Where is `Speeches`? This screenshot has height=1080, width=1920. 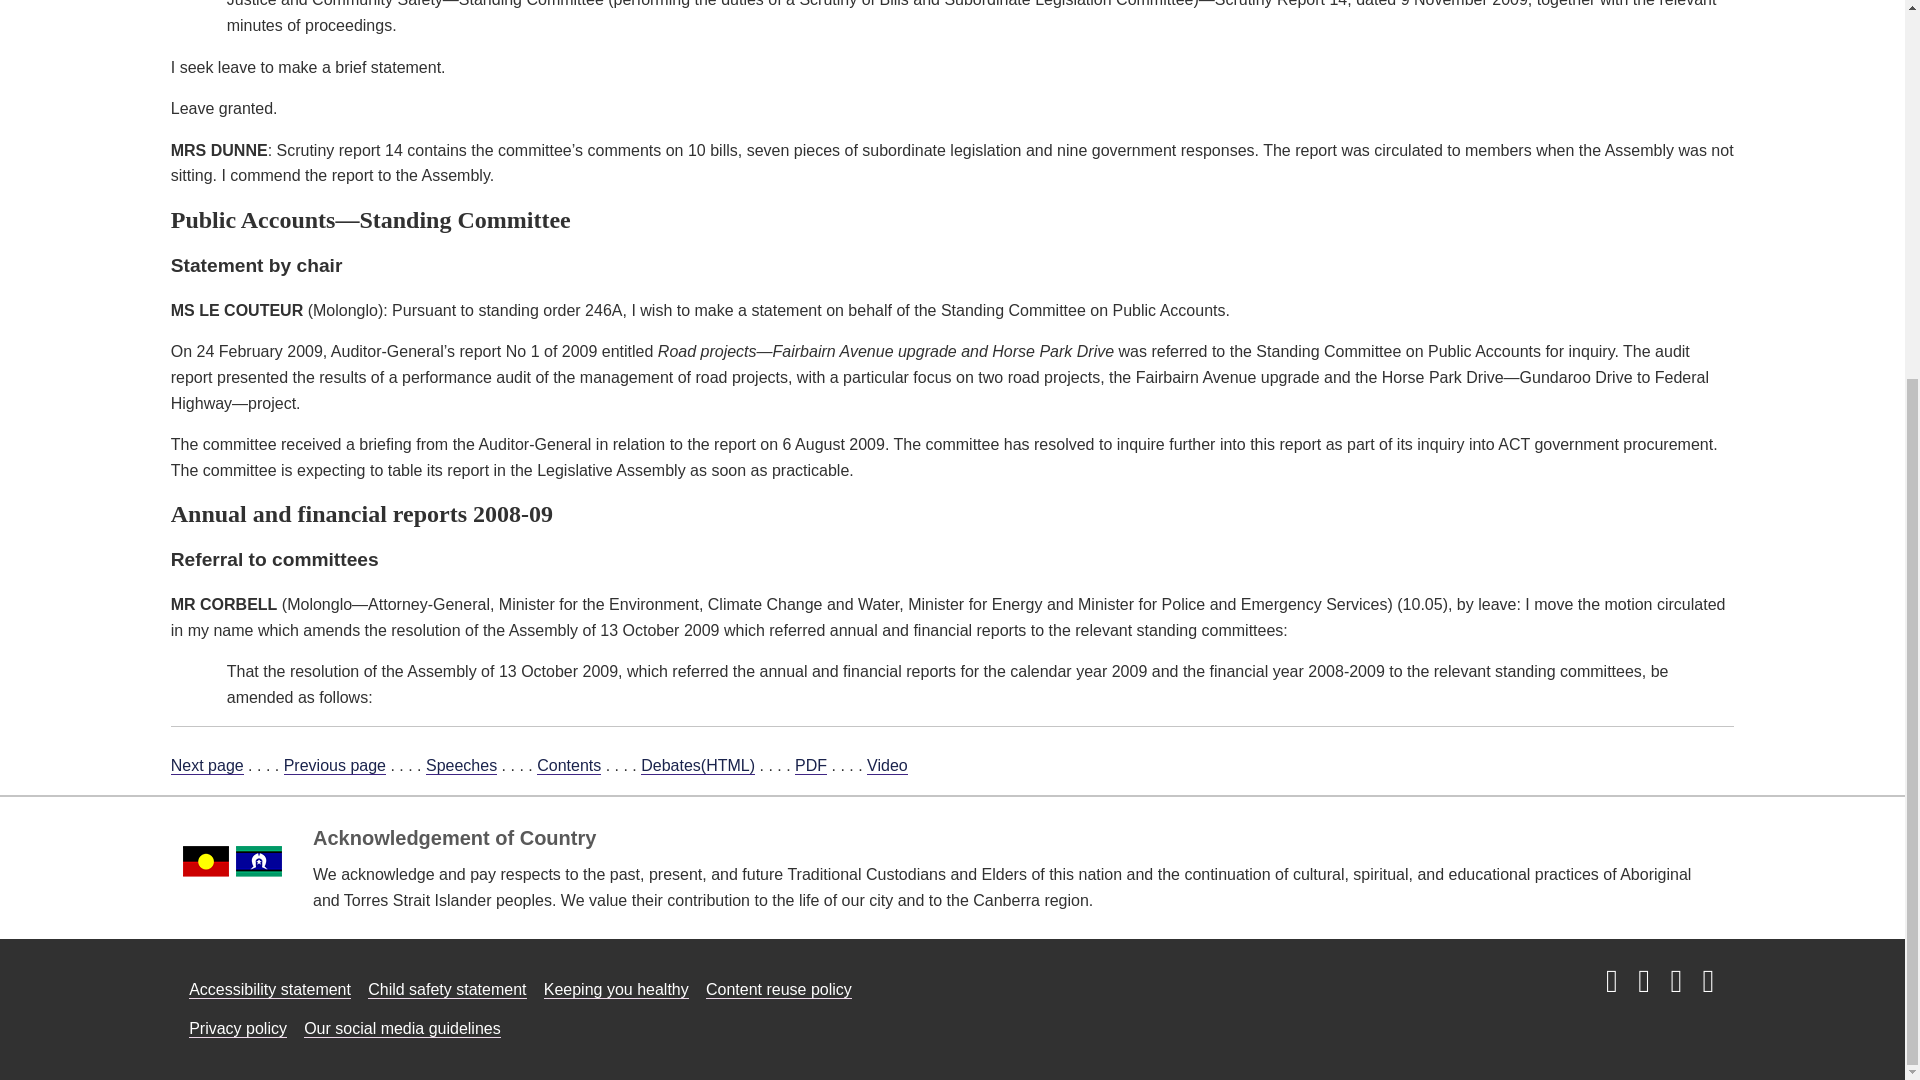 Speeches is located at coordinates (462, 766).